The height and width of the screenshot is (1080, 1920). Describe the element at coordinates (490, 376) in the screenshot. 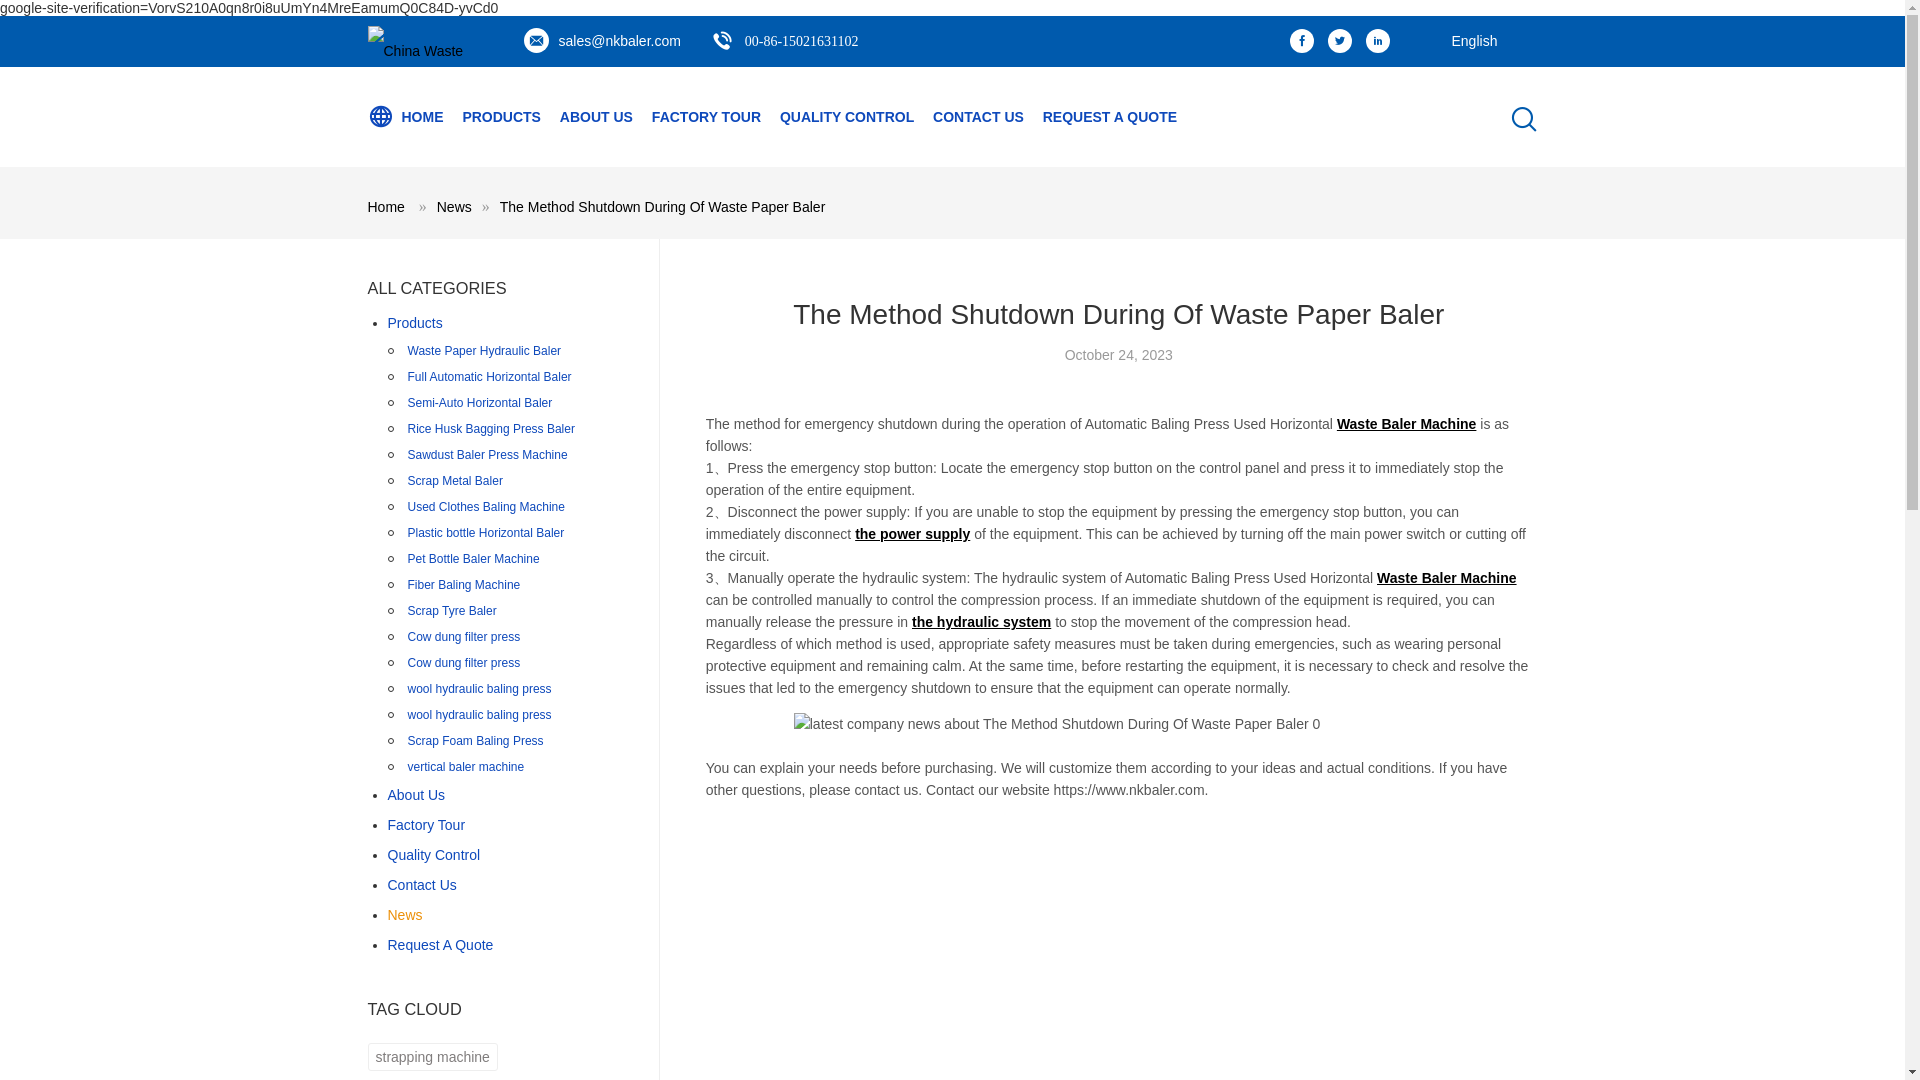

I see `Full Automatic Horizontal Baler` at that location.